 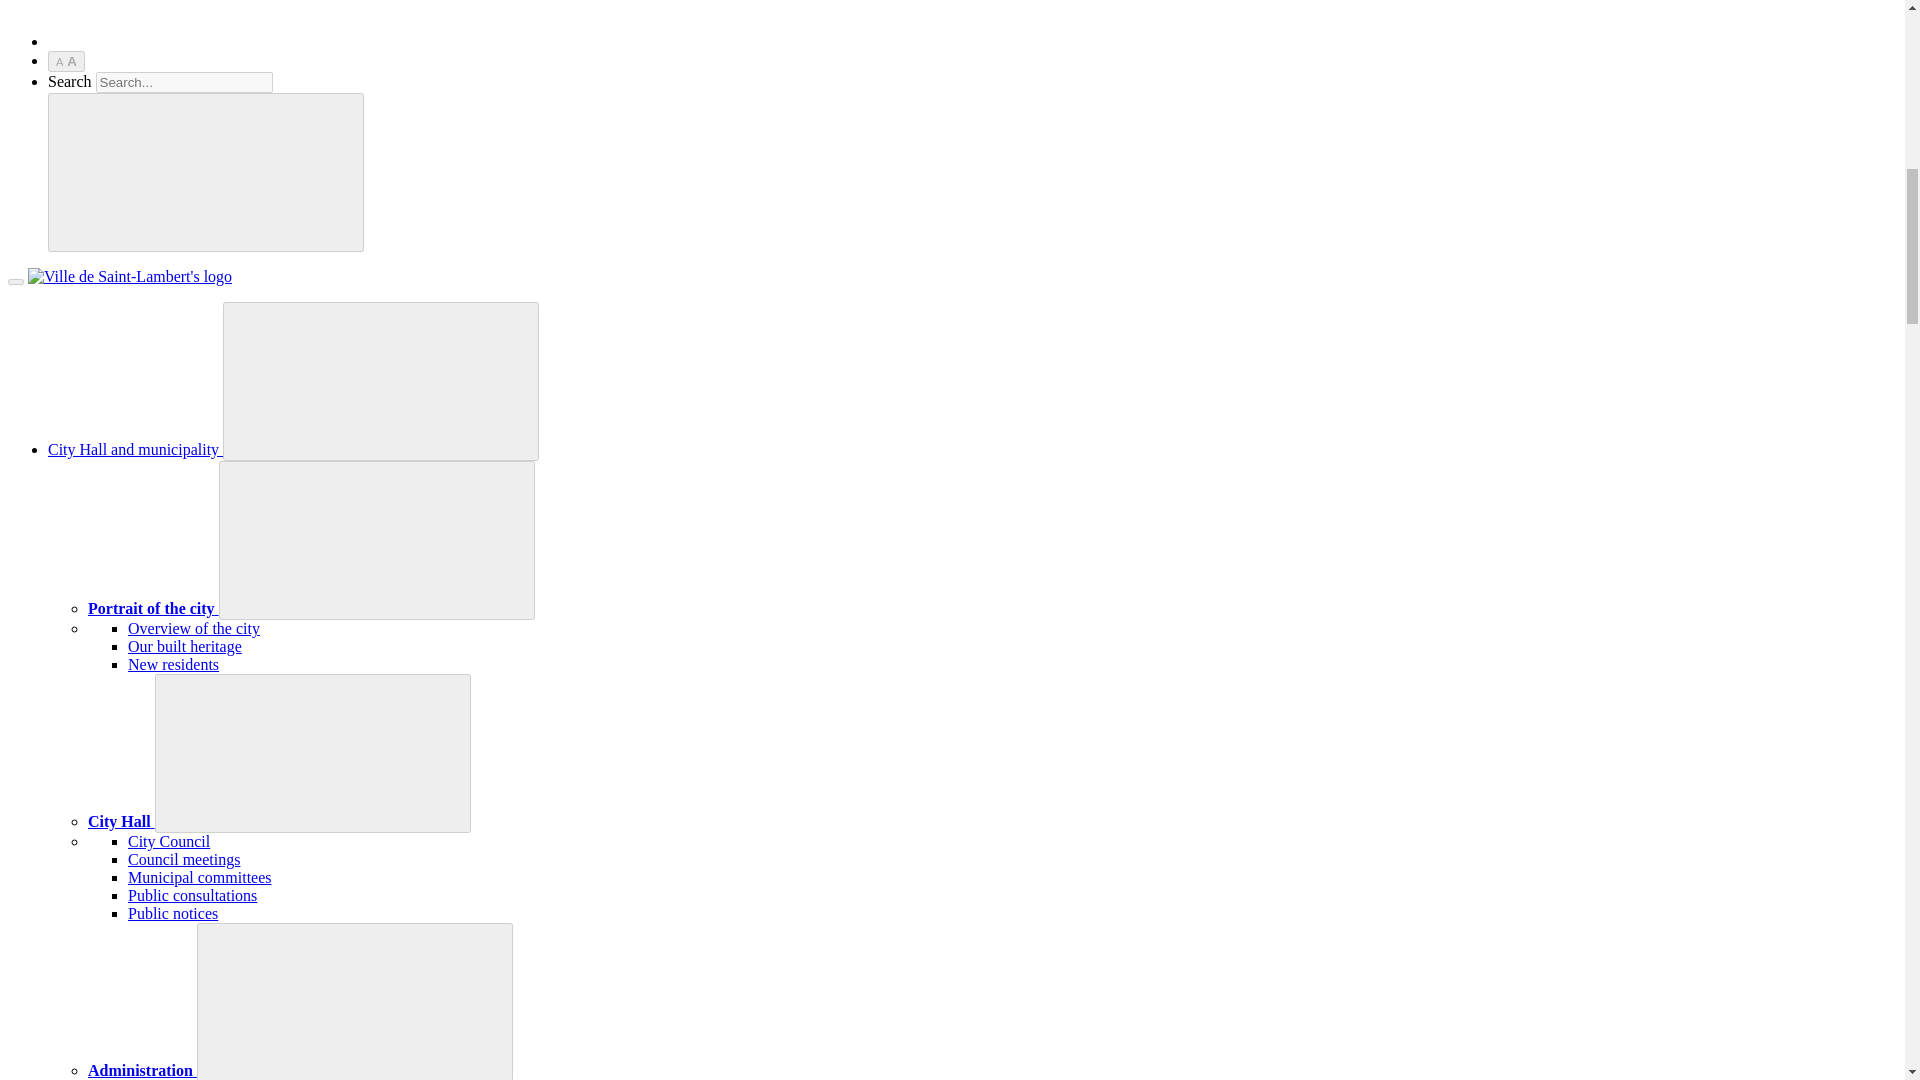 I want to click on Municipal committees, so click(x=200, y=877).